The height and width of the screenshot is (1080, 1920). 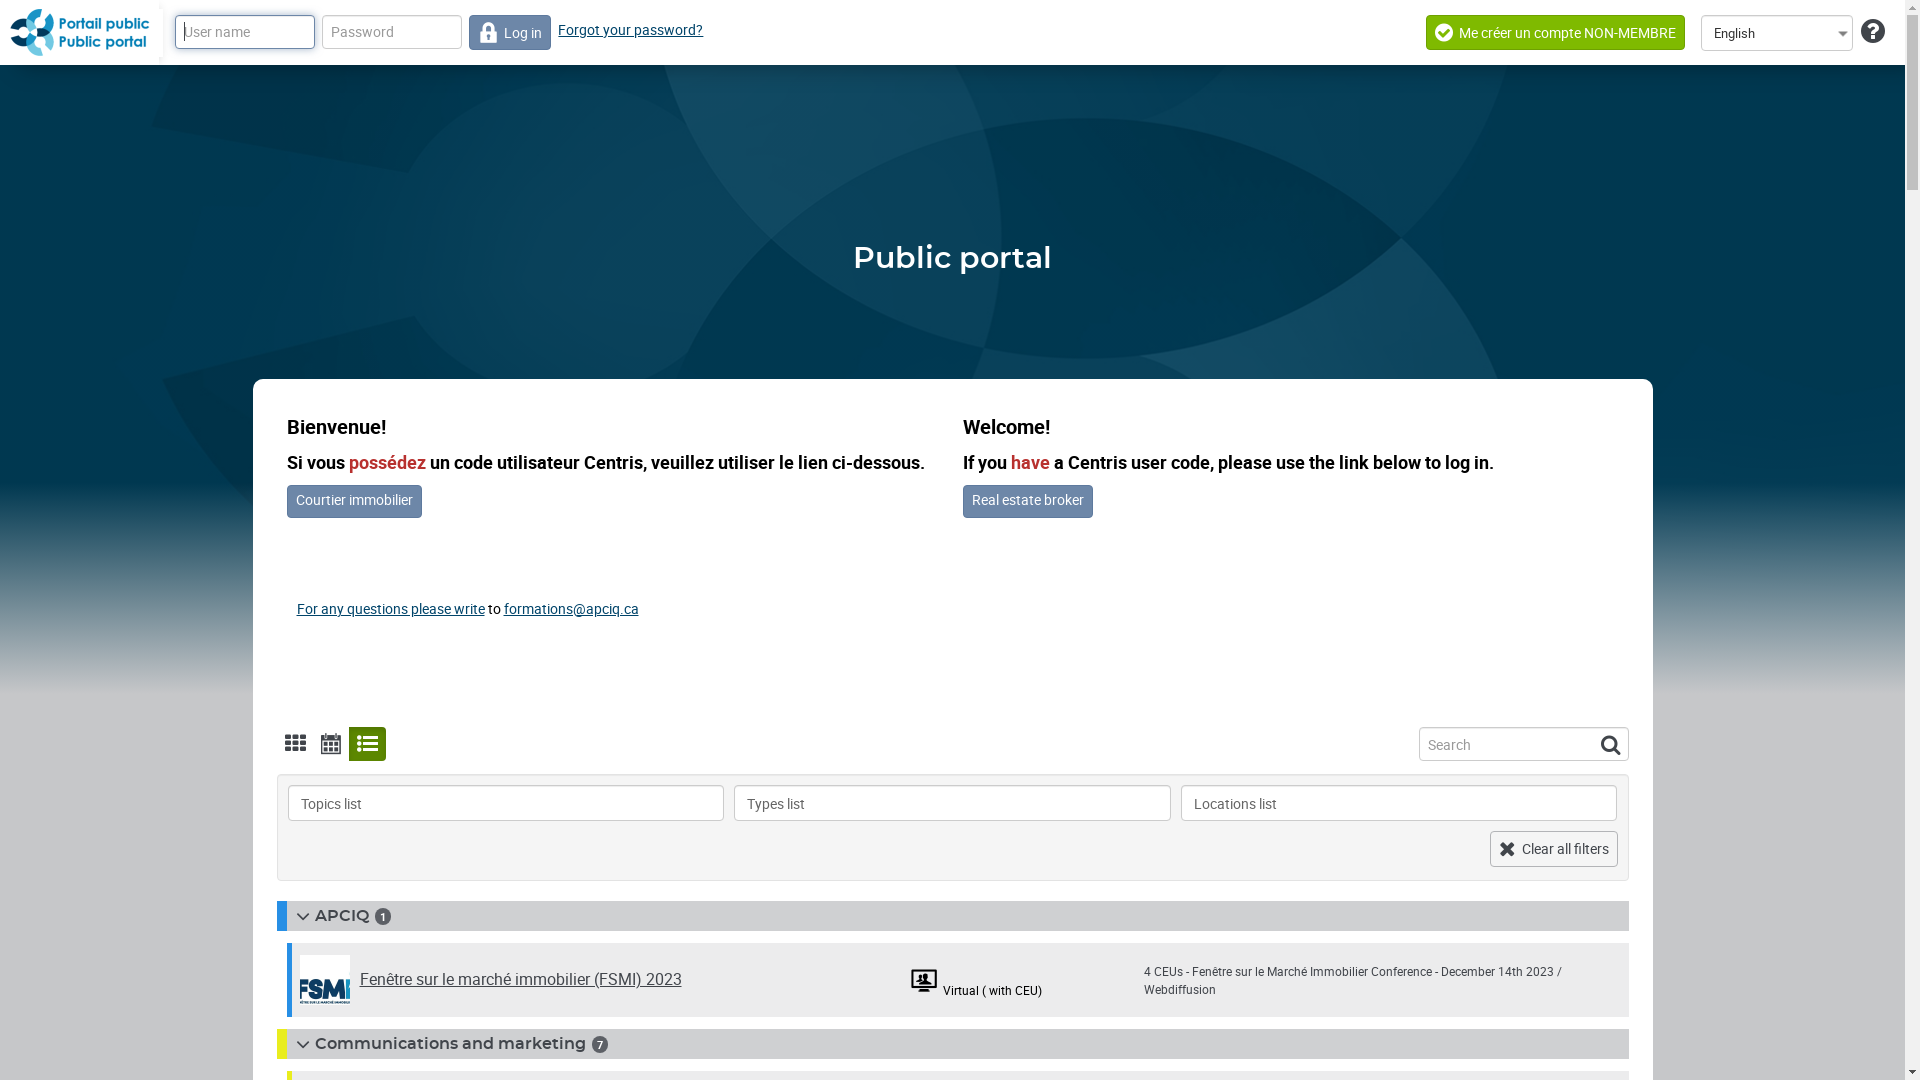 What do you see at coordinates (294, 744) in the screenshot?
I see `Display tile` at bounding box center [294, 744].